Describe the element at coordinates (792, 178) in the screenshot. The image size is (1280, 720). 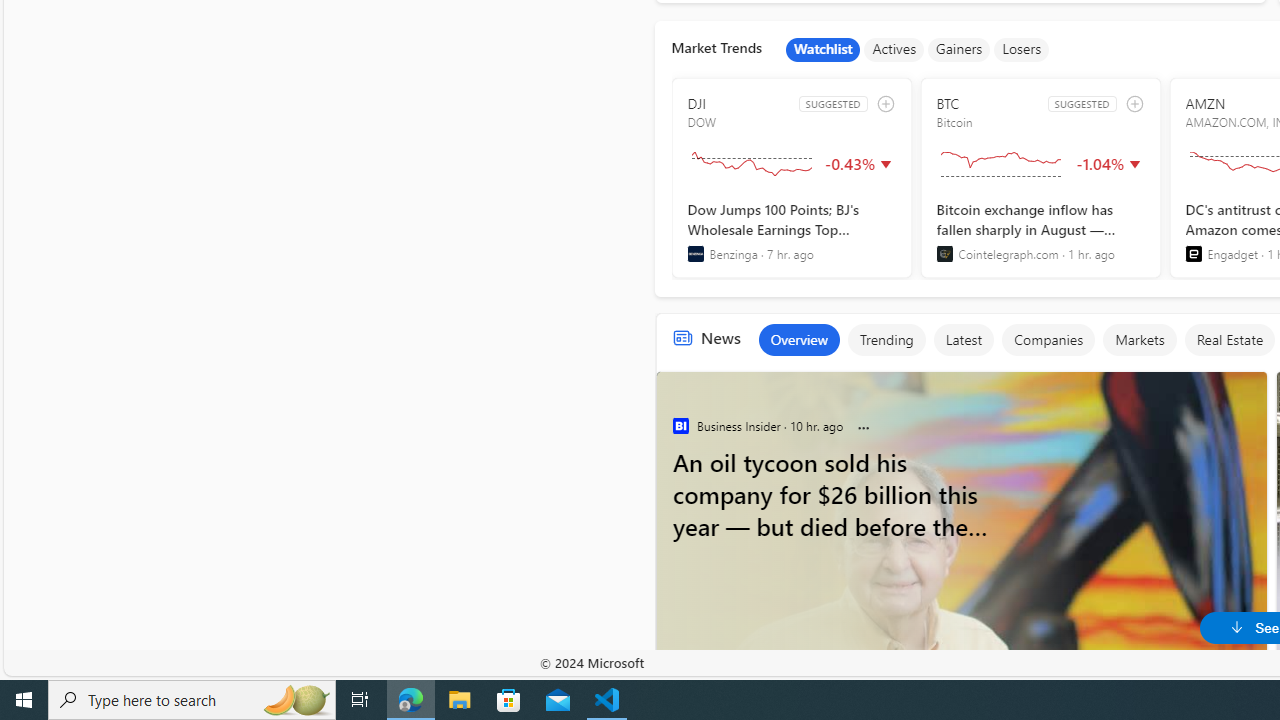
I see `DJI SUGGESTED DOW` at that location.